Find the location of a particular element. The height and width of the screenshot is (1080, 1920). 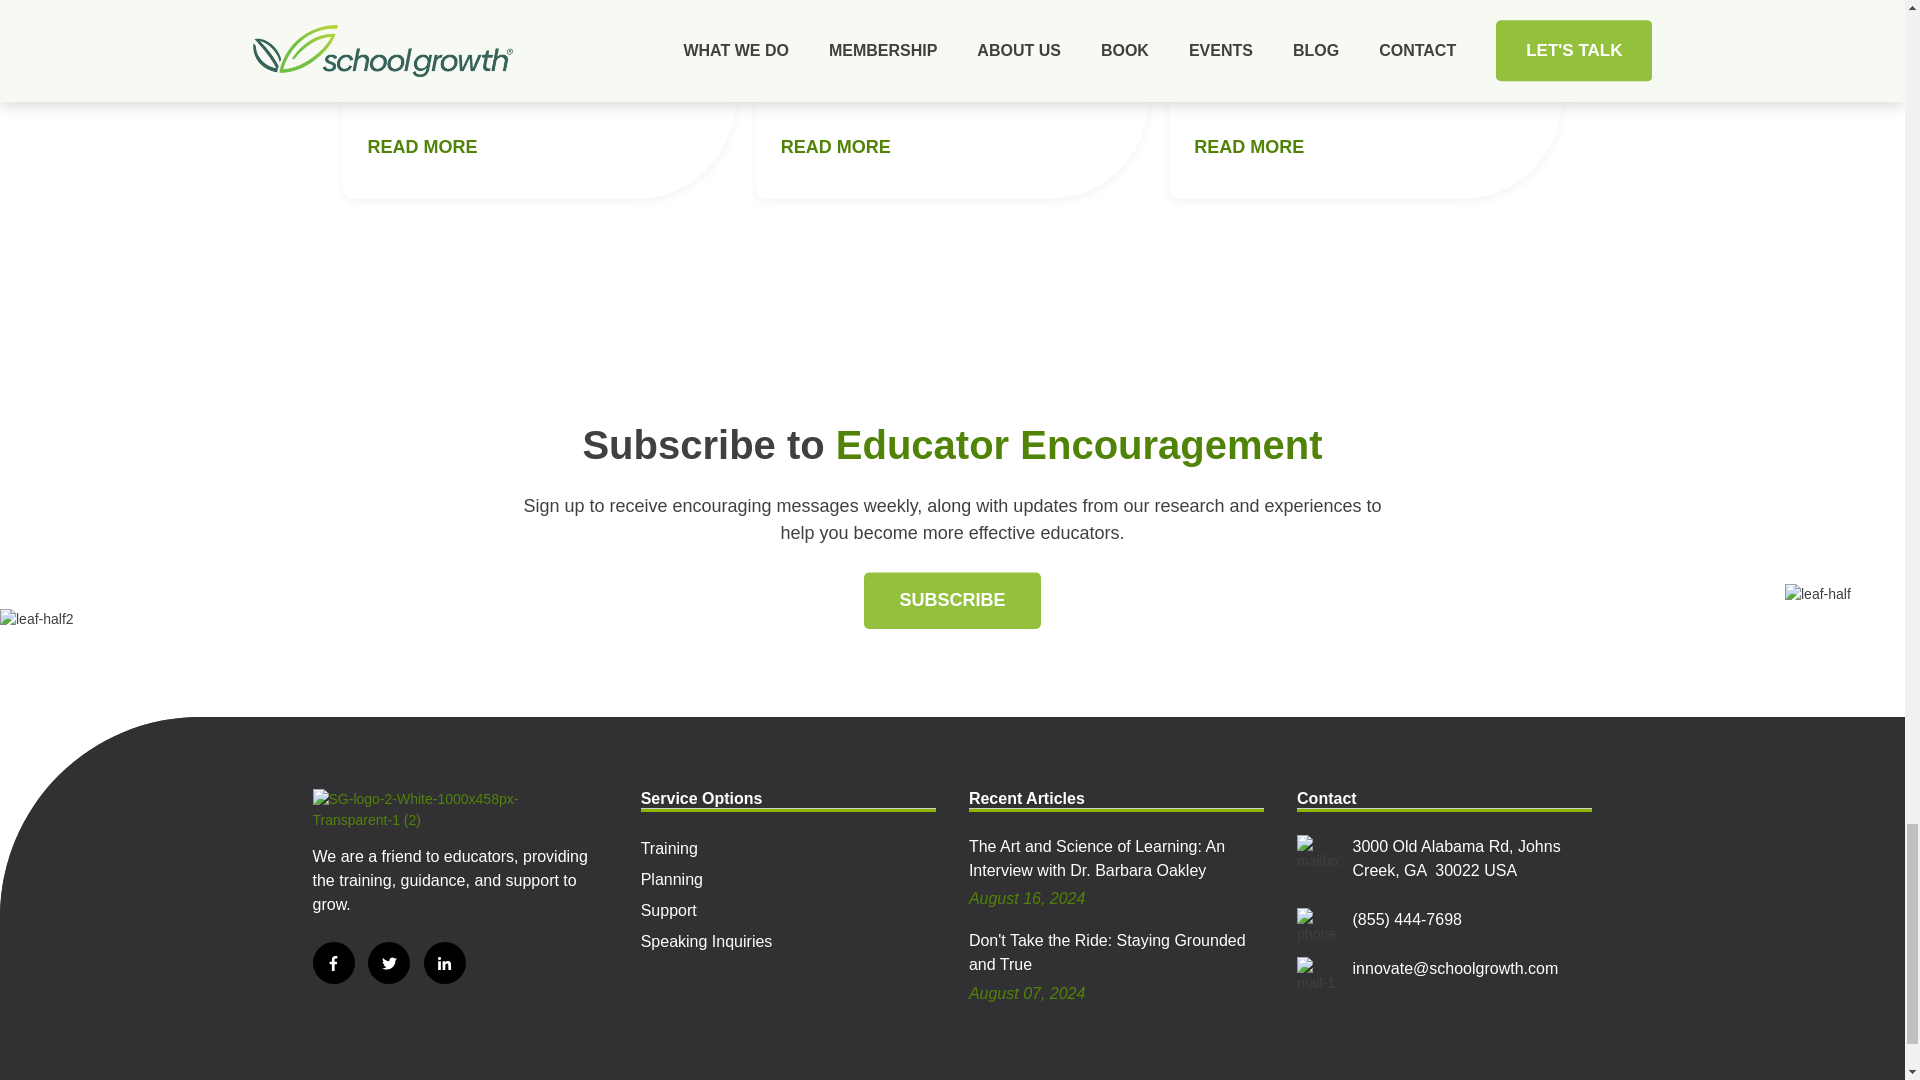

mail-1 is located at coordinates (1318, 974).